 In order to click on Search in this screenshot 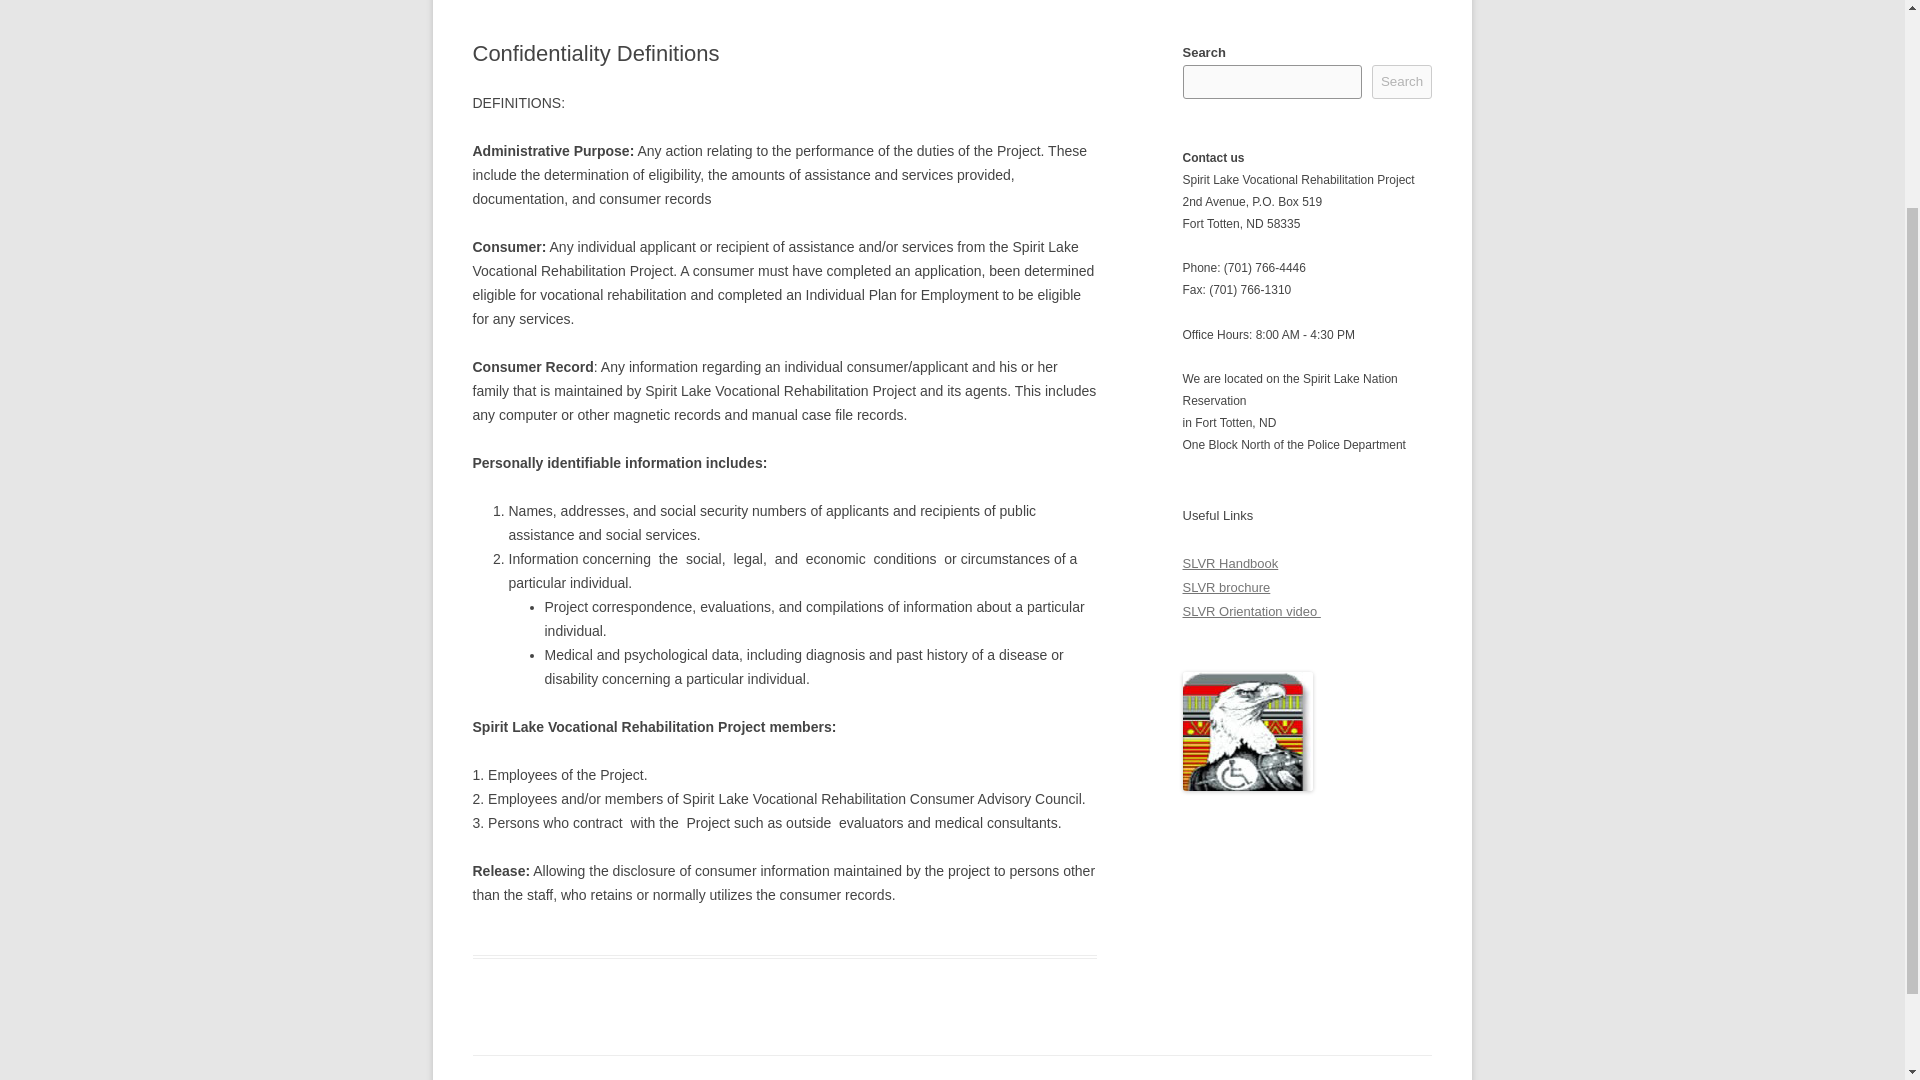, I will do `click(1402, 82)`.